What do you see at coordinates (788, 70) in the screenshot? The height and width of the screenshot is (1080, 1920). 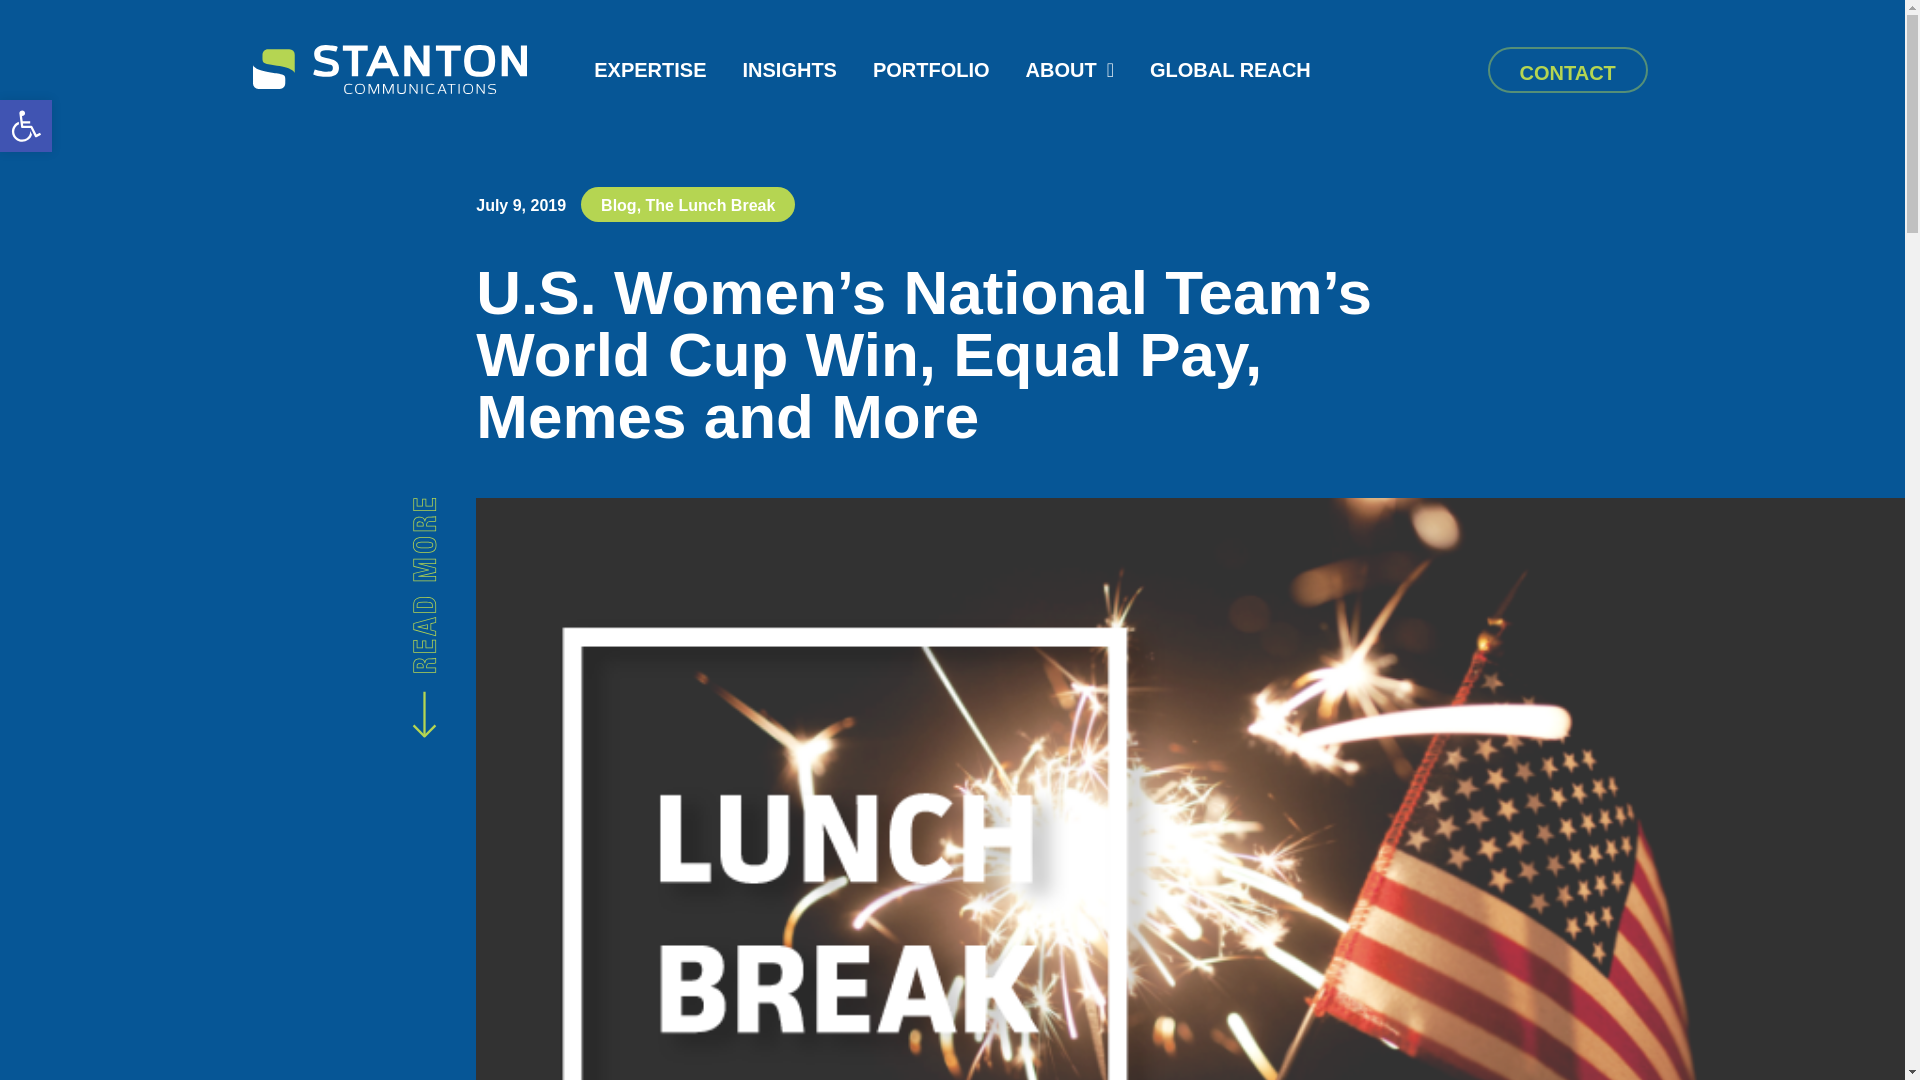 I see `INSIGHTS` at bounding box center [788, 70].